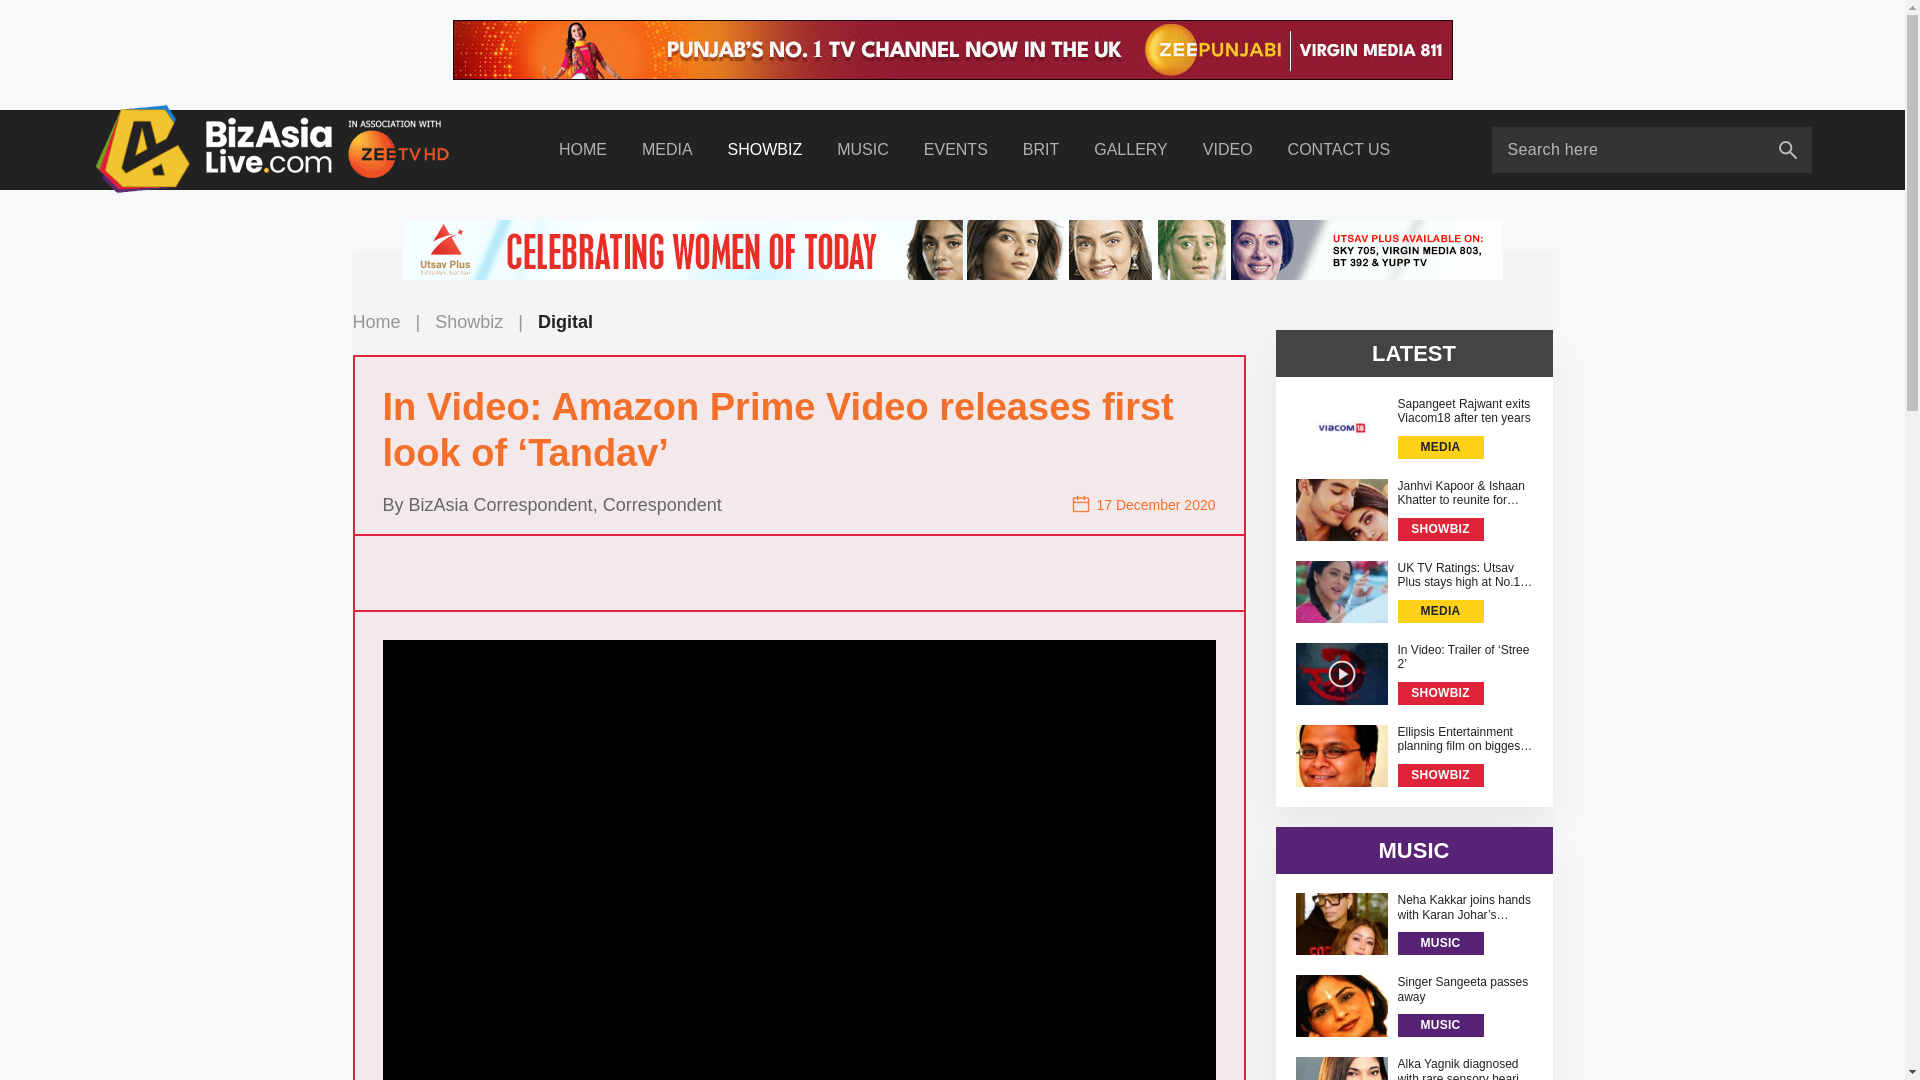  Describe the element at coordinates (951, 50) in the screenshot. I see `Top header Banner` at that location.